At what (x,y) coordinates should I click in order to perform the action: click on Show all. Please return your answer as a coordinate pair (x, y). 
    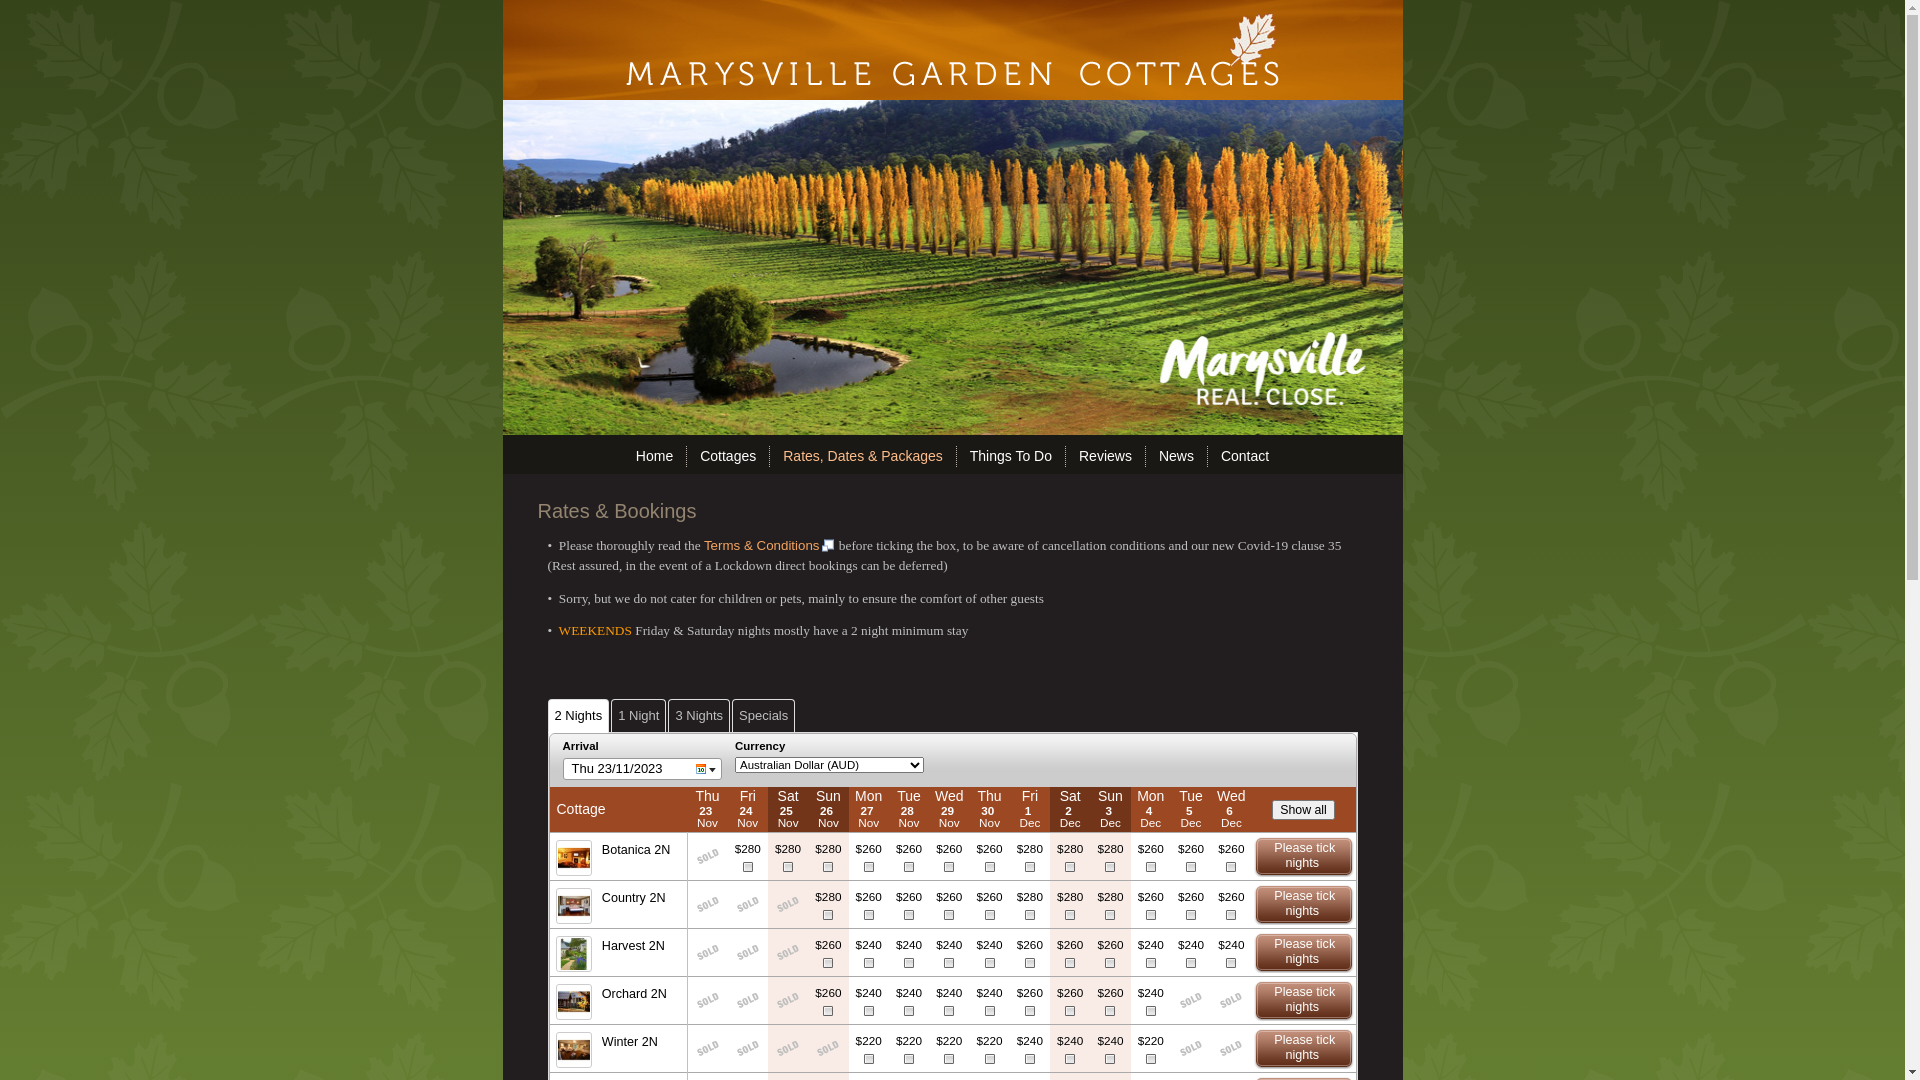
    Looking at the image, I should click on (1304, 810).